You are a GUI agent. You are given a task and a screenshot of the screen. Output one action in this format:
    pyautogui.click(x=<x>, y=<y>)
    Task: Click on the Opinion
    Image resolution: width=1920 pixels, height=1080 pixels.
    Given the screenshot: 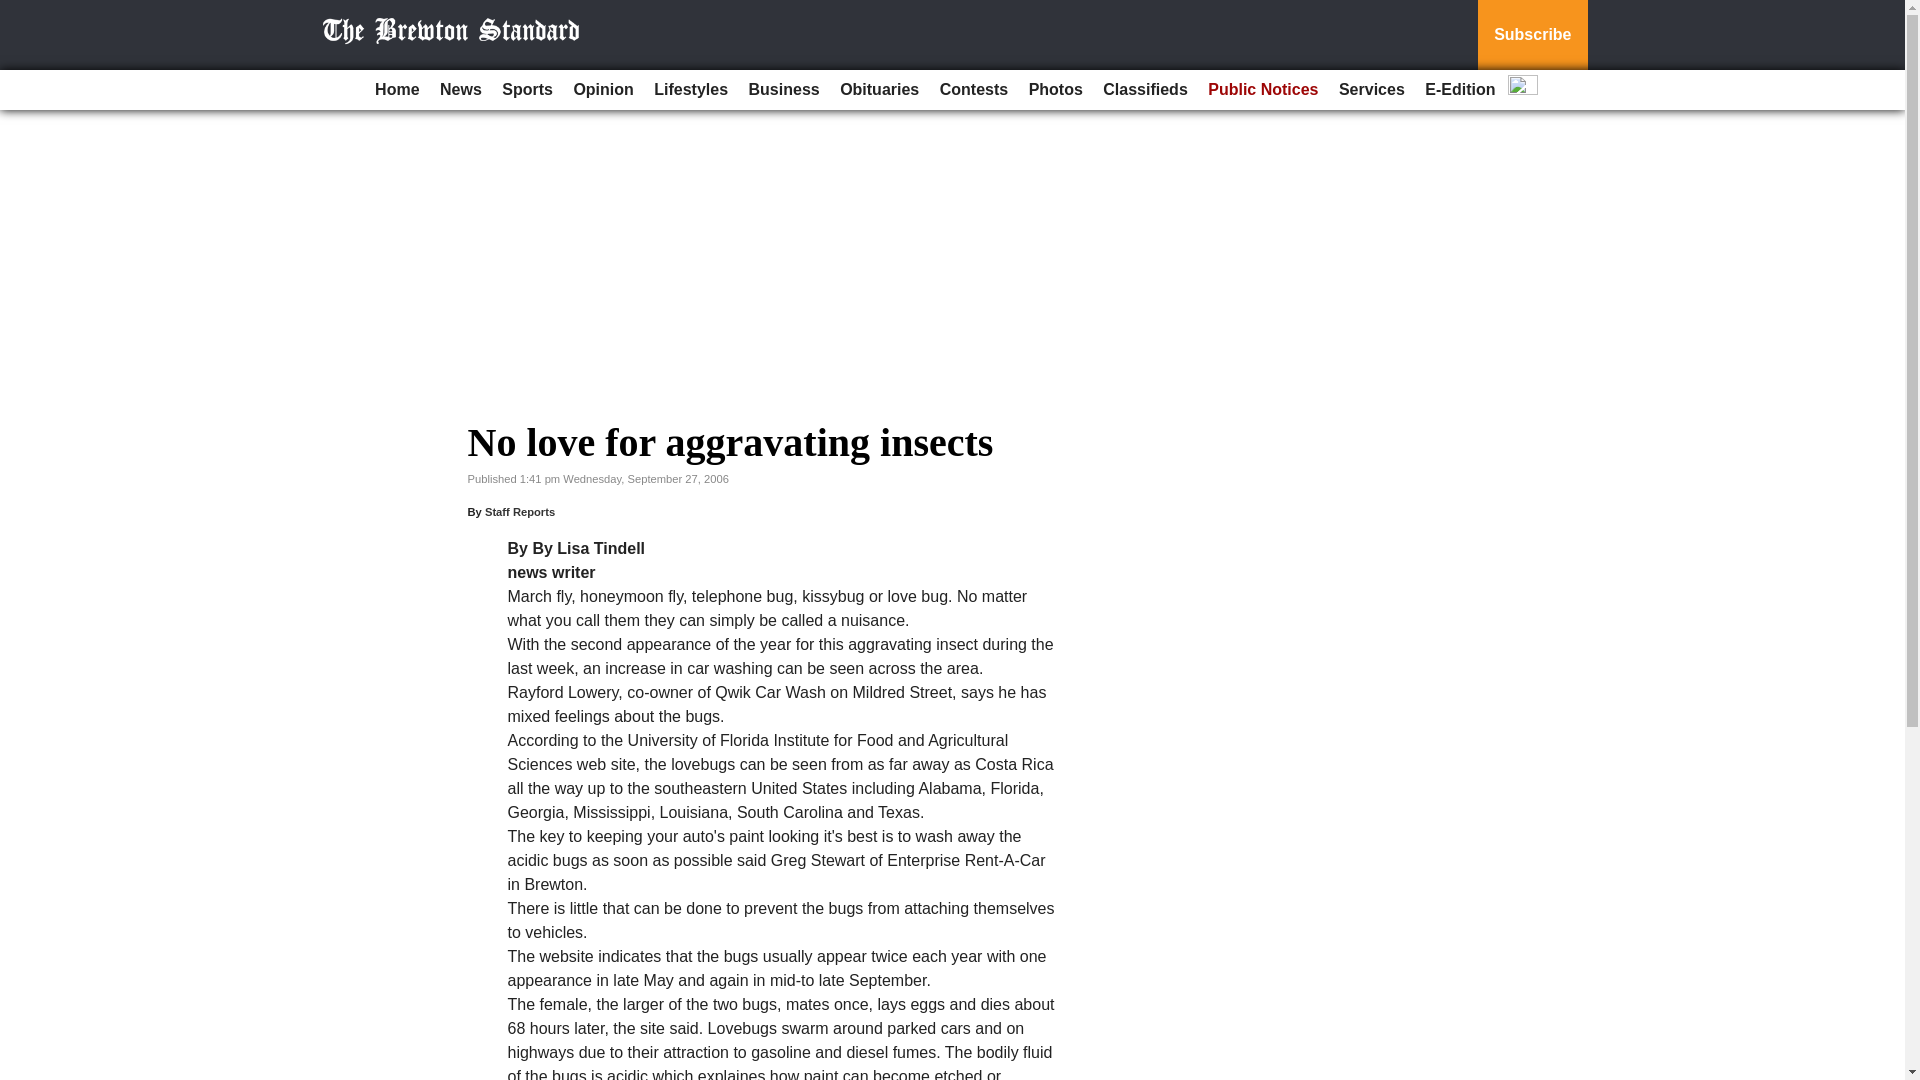 What is the action you would take?
    pyautogui.click(x=602, y=90)
    